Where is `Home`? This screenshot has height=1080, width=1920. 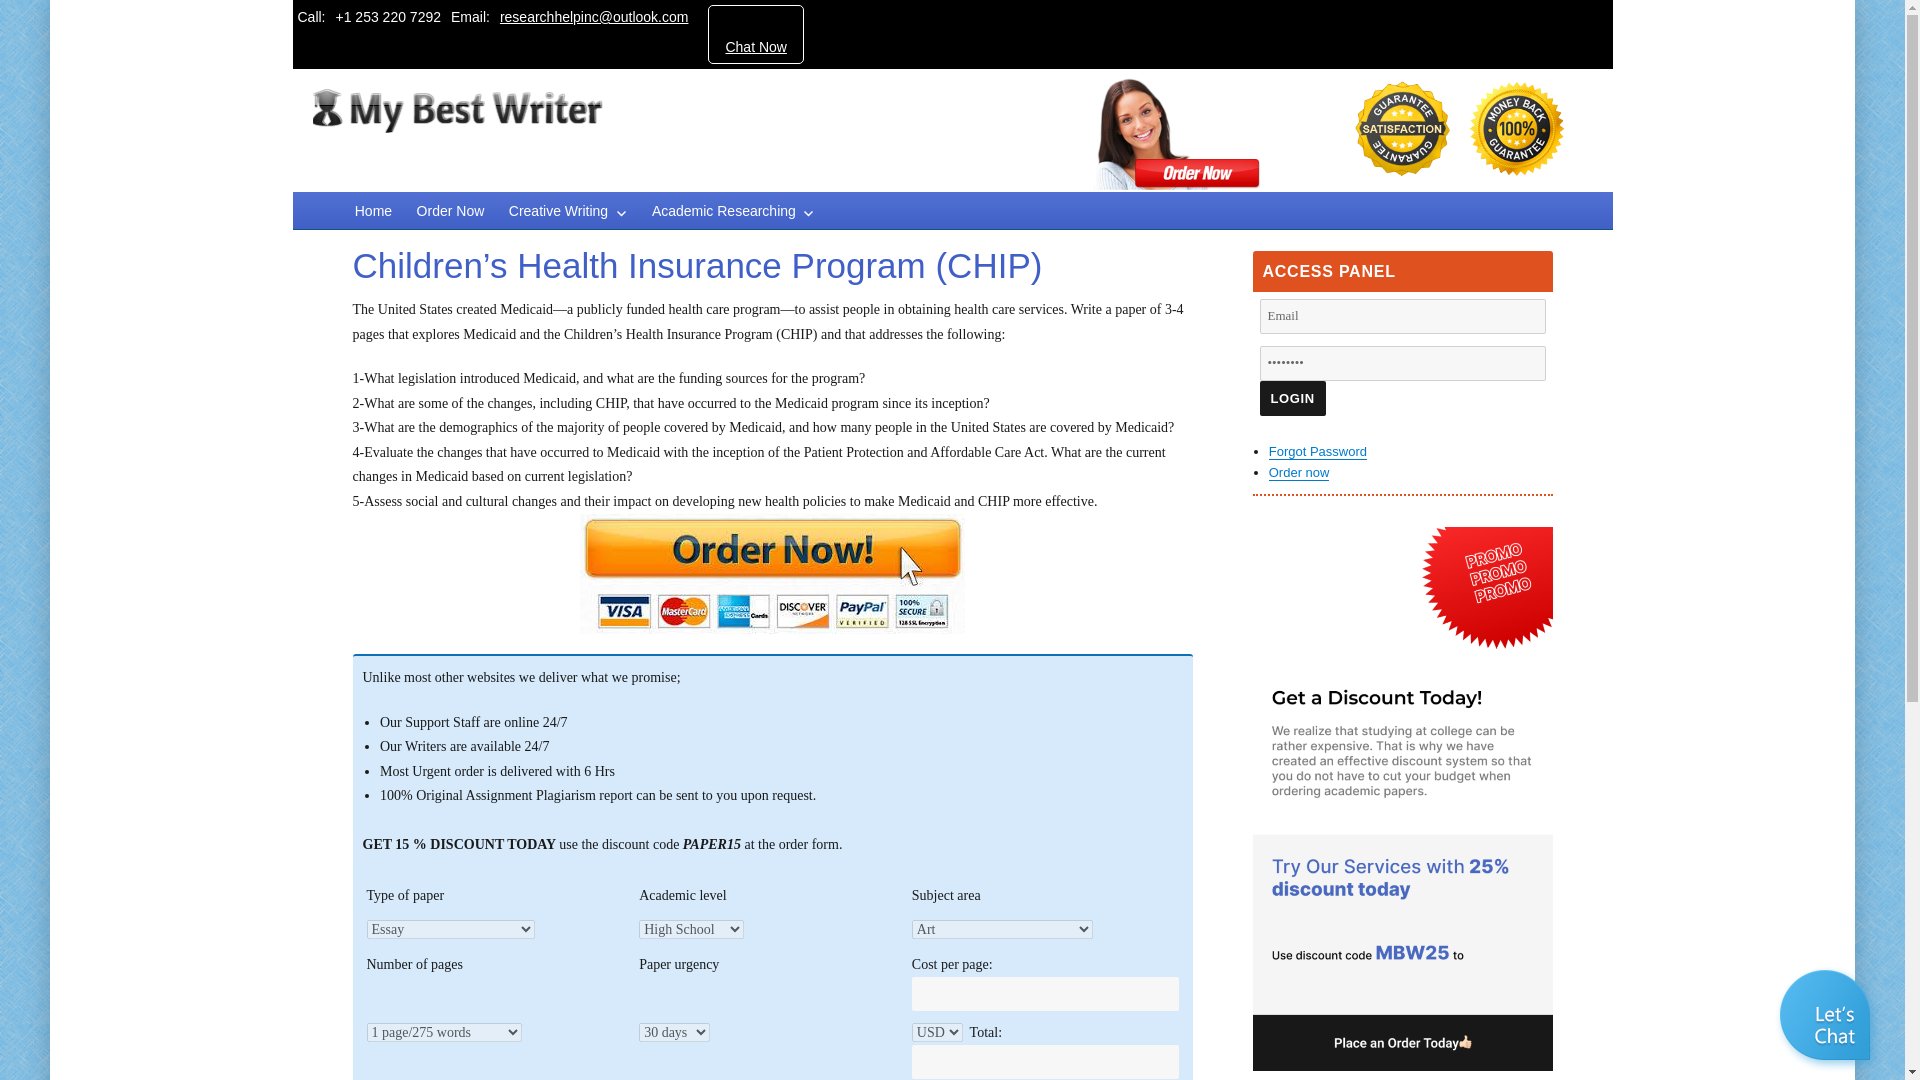
Home is located at coordinates (372, 210).